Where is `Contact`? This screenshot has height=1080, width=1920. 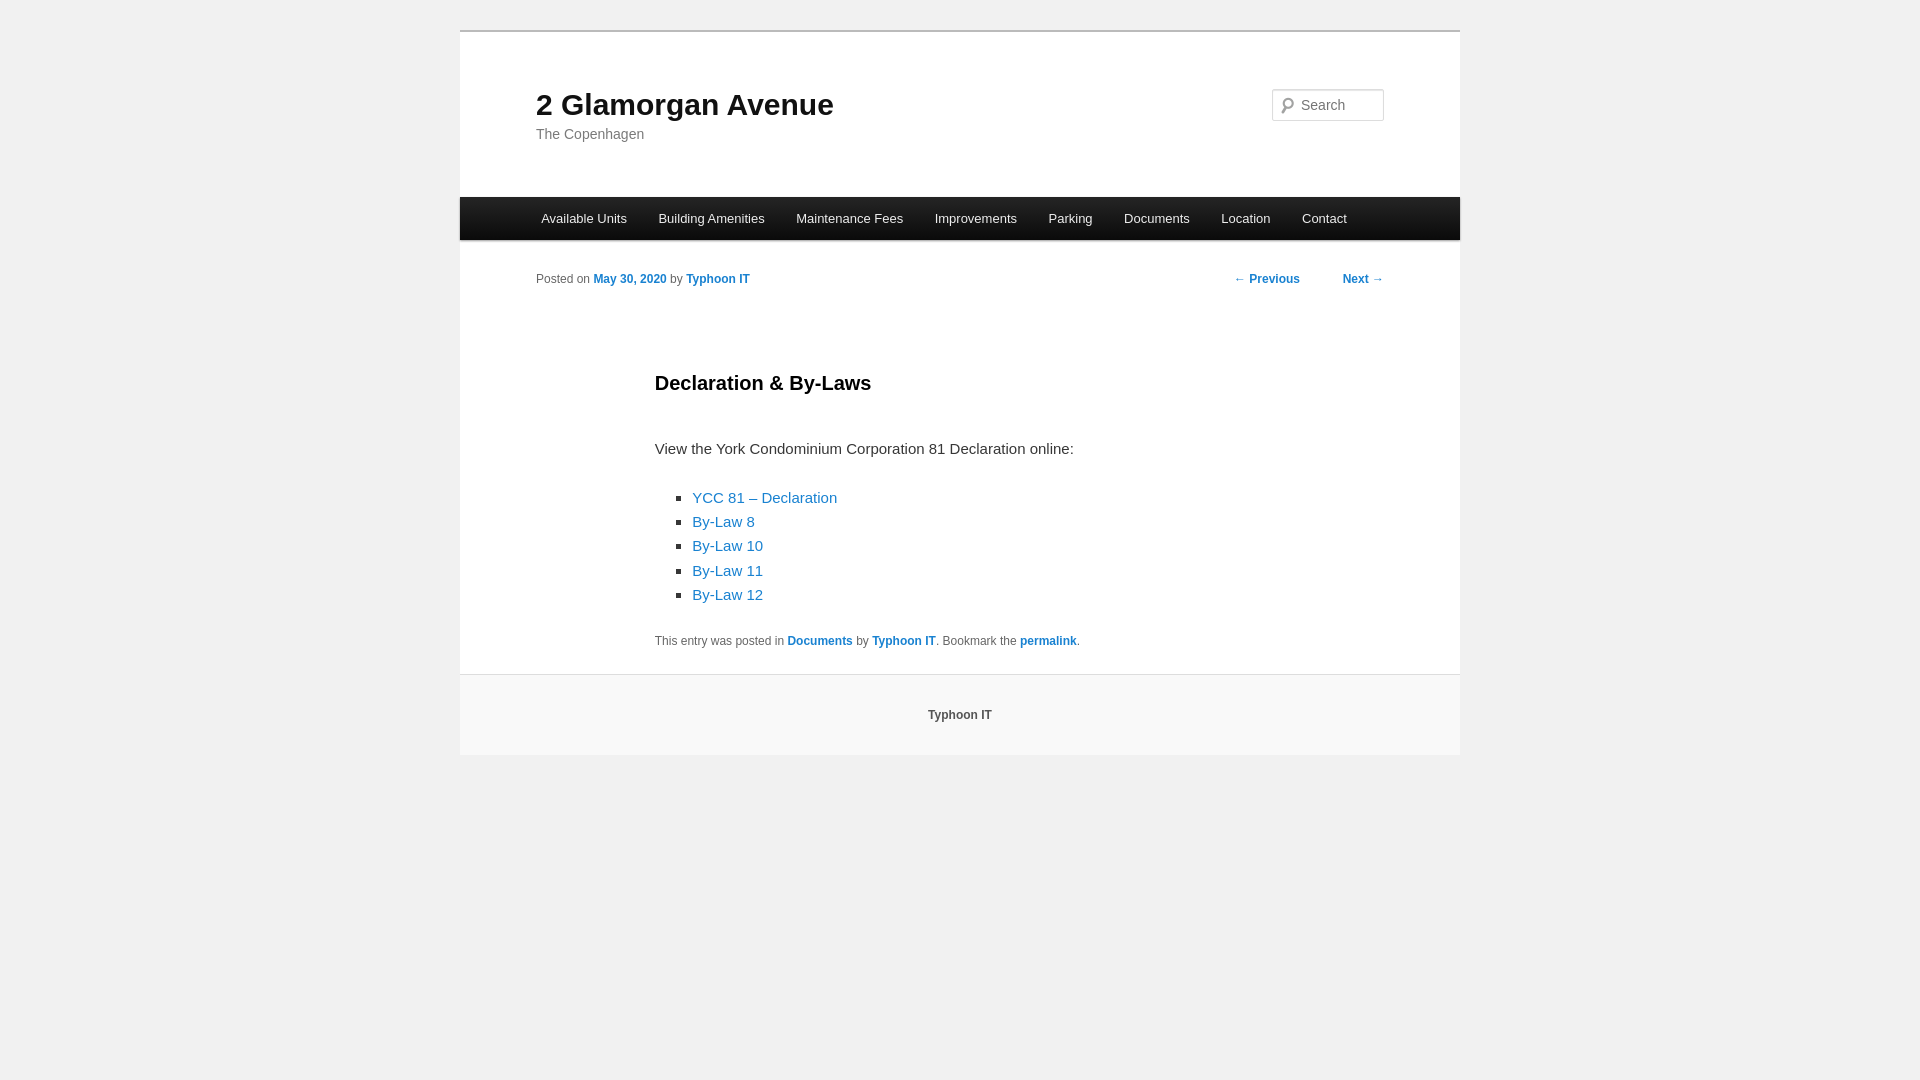
Contact is located at coordinates (1324, 218).